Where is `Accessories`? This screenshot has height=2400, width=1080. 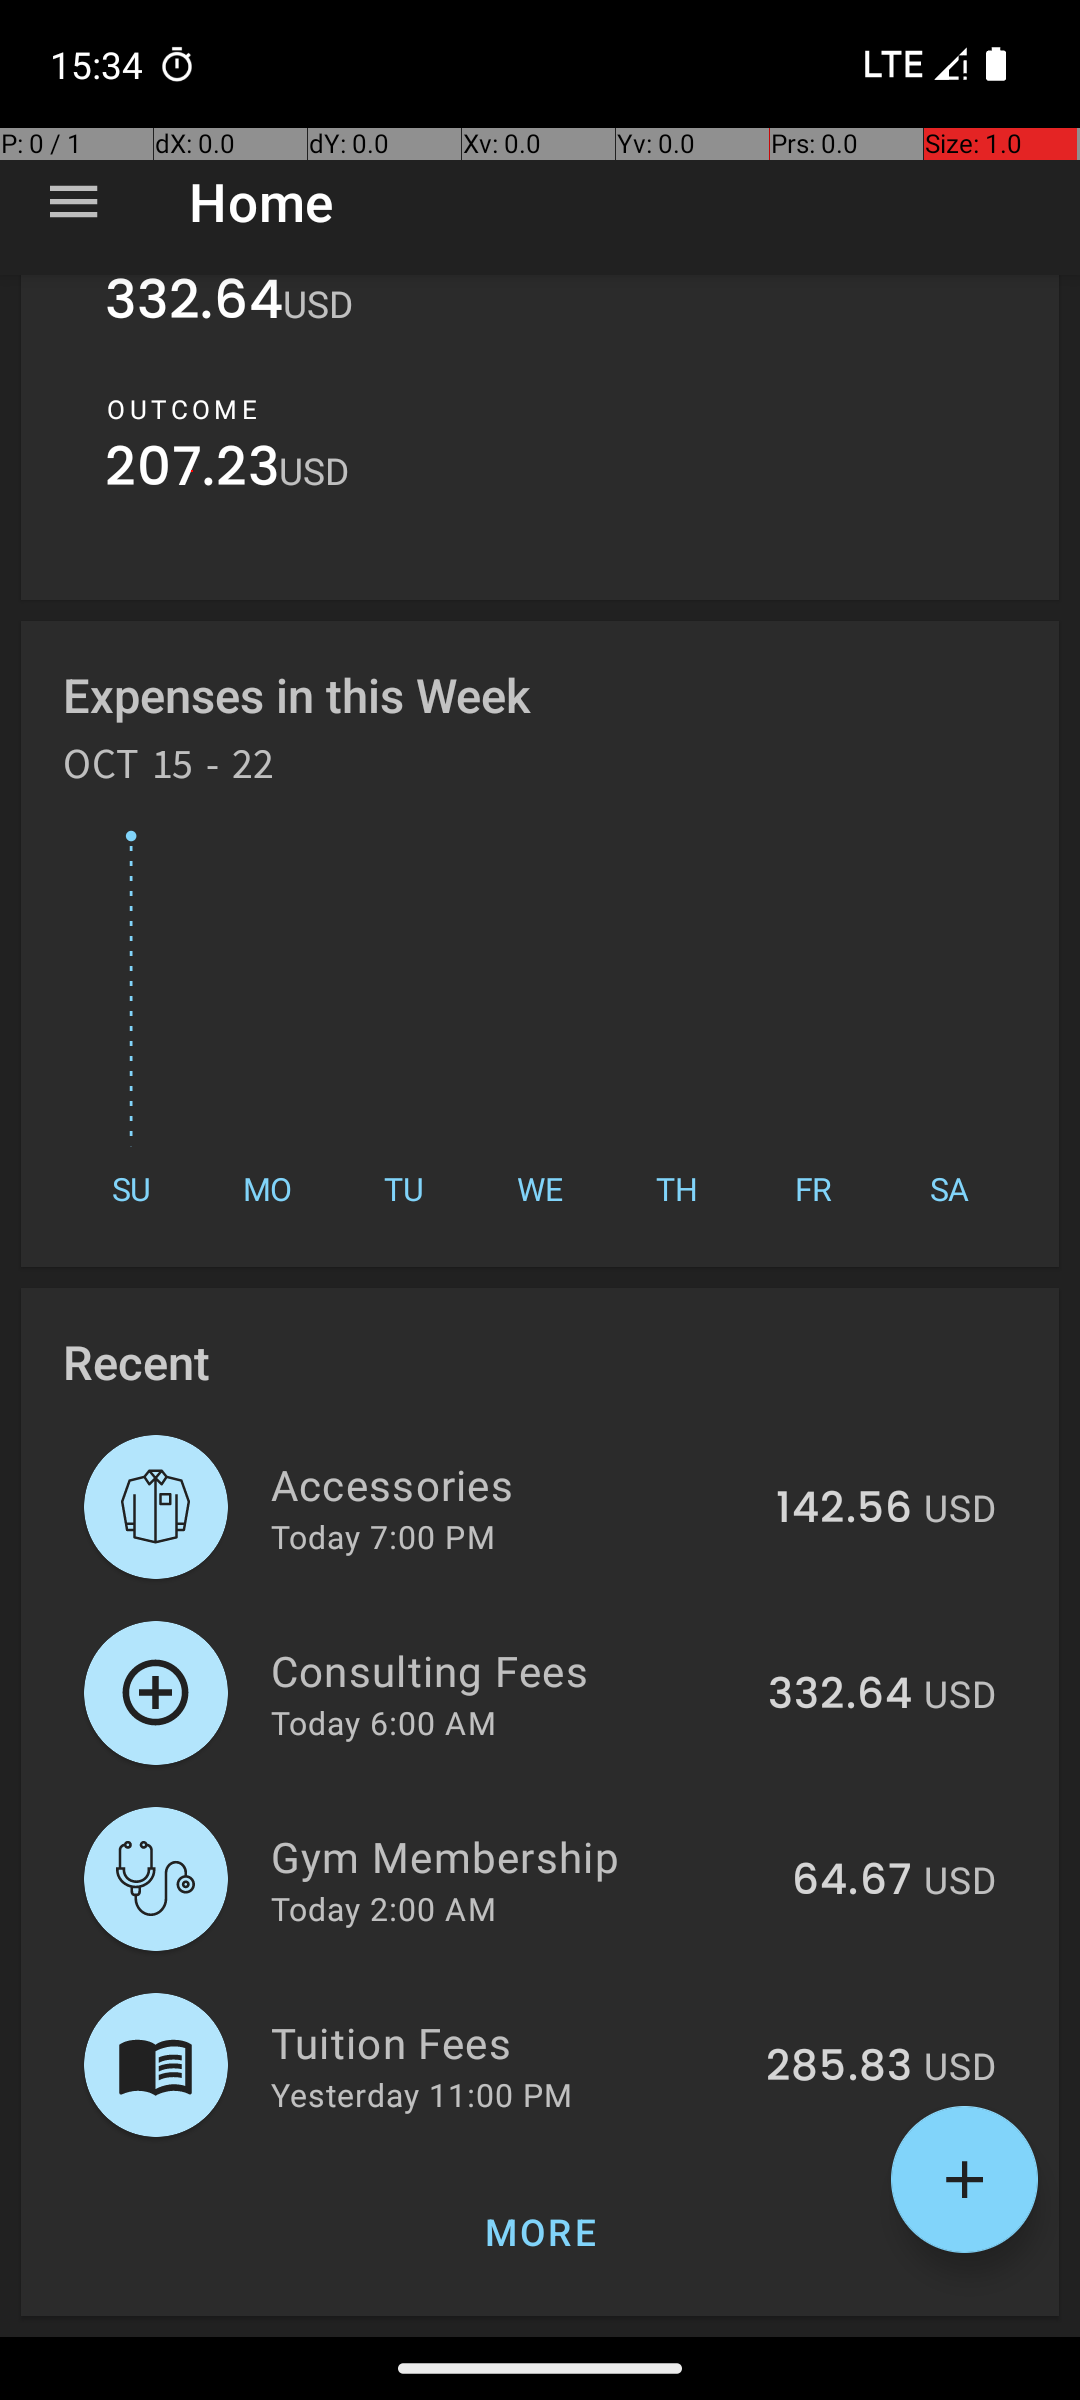
Accessories is located at coordinates (512, 1484).